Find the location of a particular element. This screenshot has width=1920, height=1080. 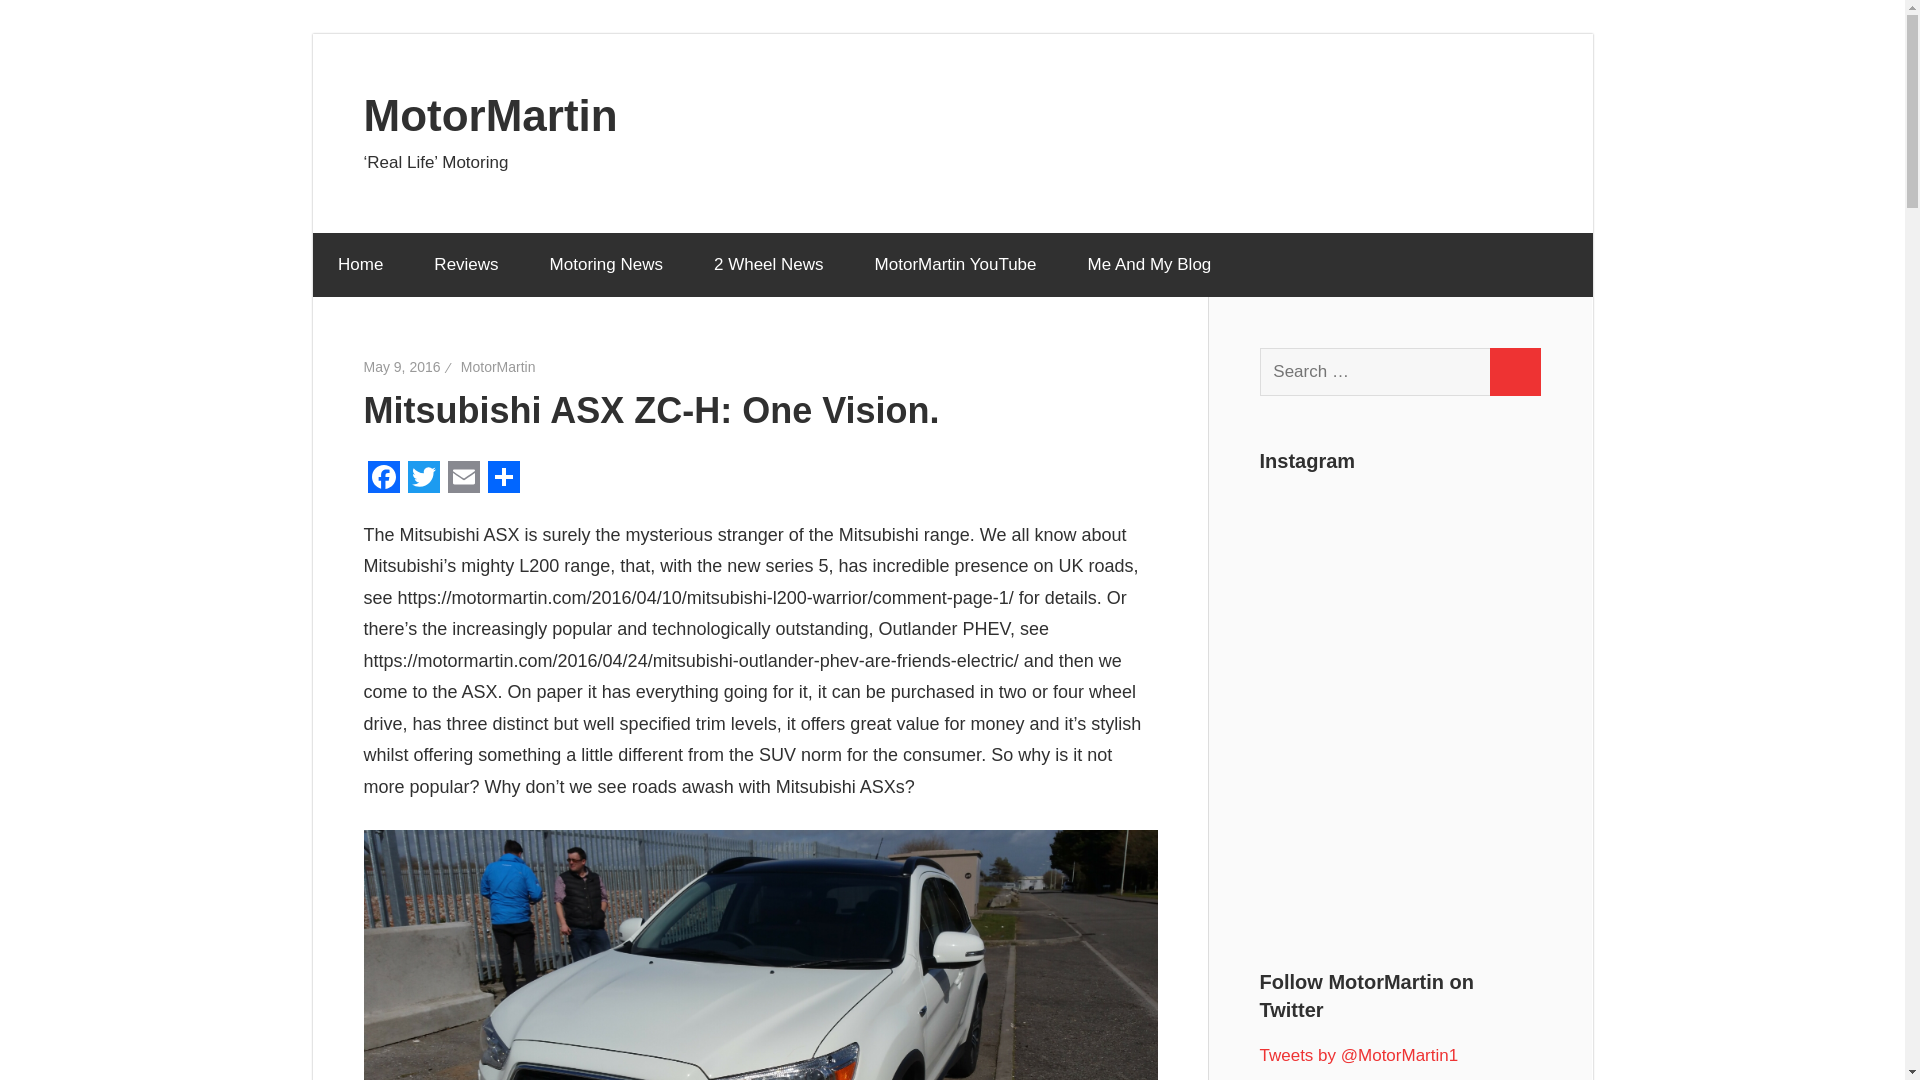

May 9, 2016 is located at coordinates (402, 366).